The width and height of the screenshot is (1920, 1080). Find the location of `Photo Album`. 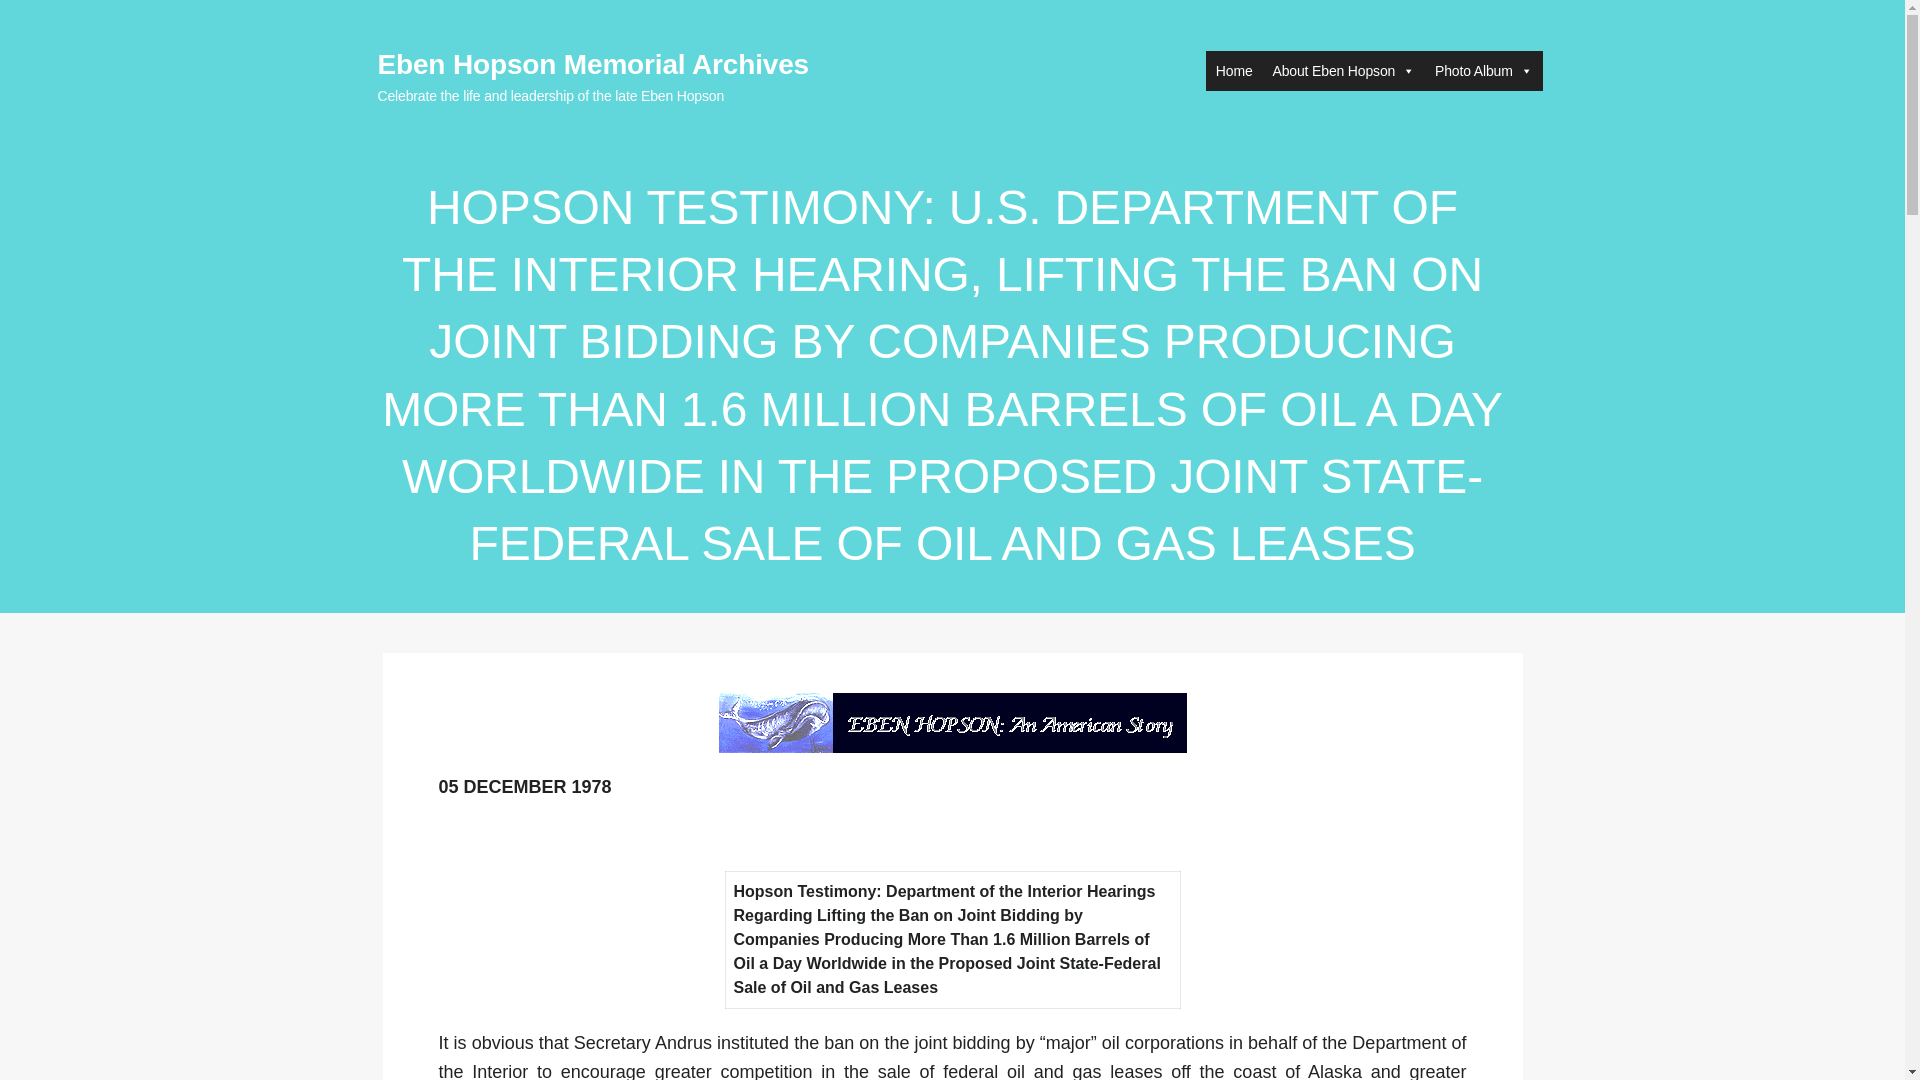

Photo Album is located at coordinates (1482, 70).